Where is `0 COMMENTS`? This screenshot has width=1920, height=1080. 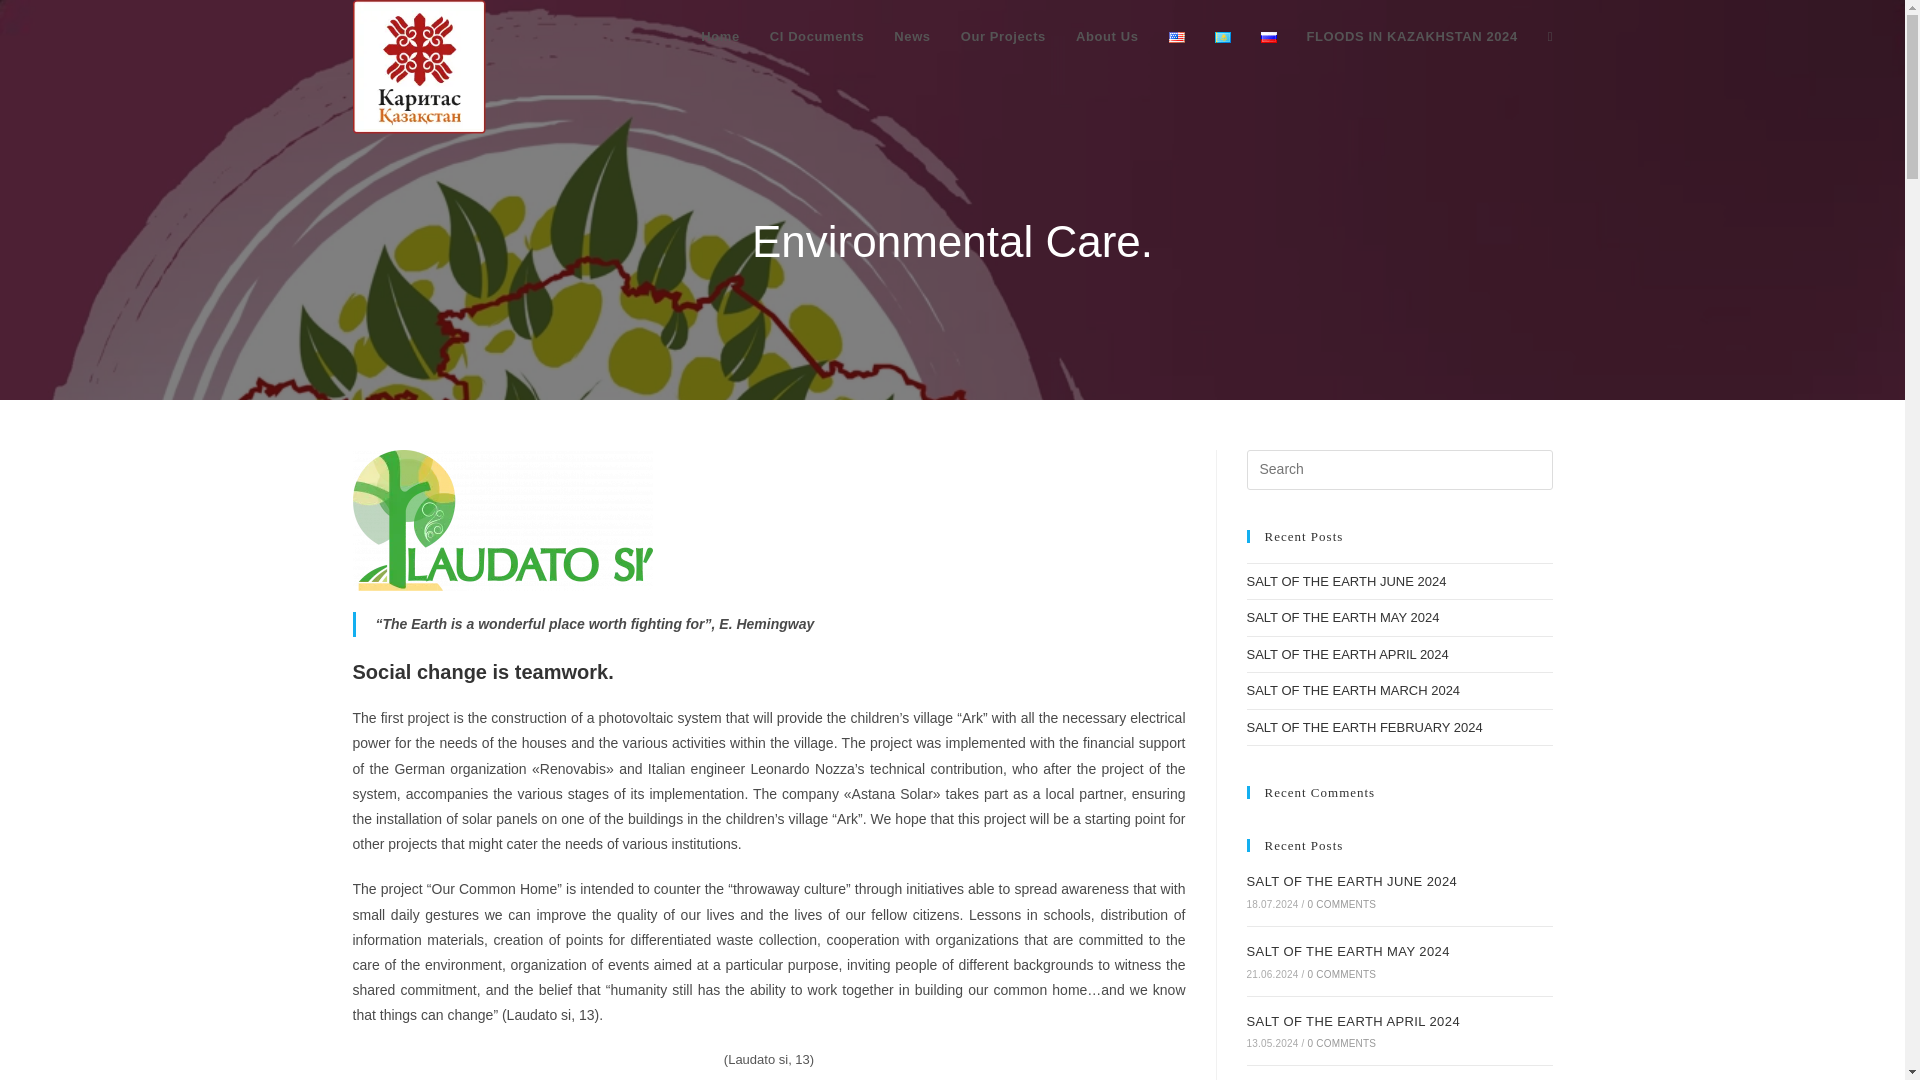 0 COMMENTS is located at coordinates (1342, 974).